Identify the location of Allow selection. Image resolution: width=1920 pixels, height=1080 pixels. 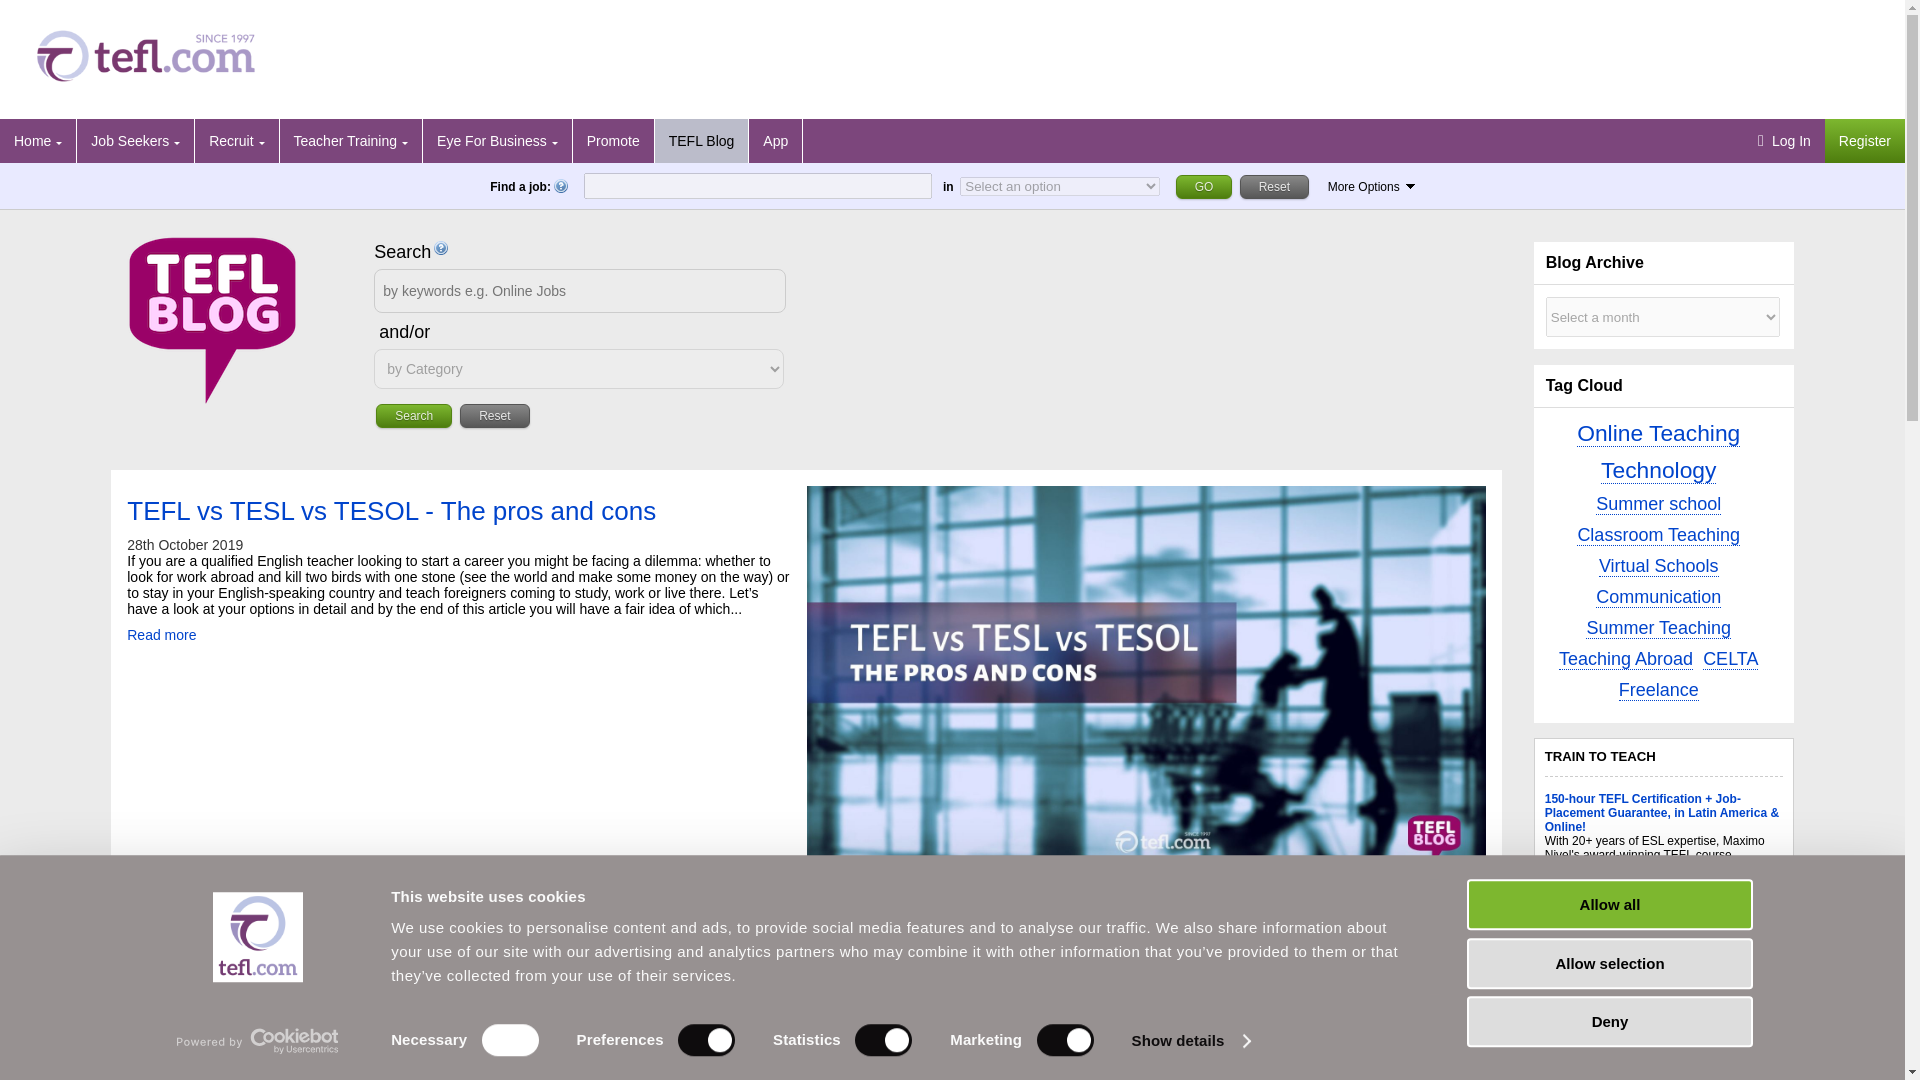
(1608, 964).